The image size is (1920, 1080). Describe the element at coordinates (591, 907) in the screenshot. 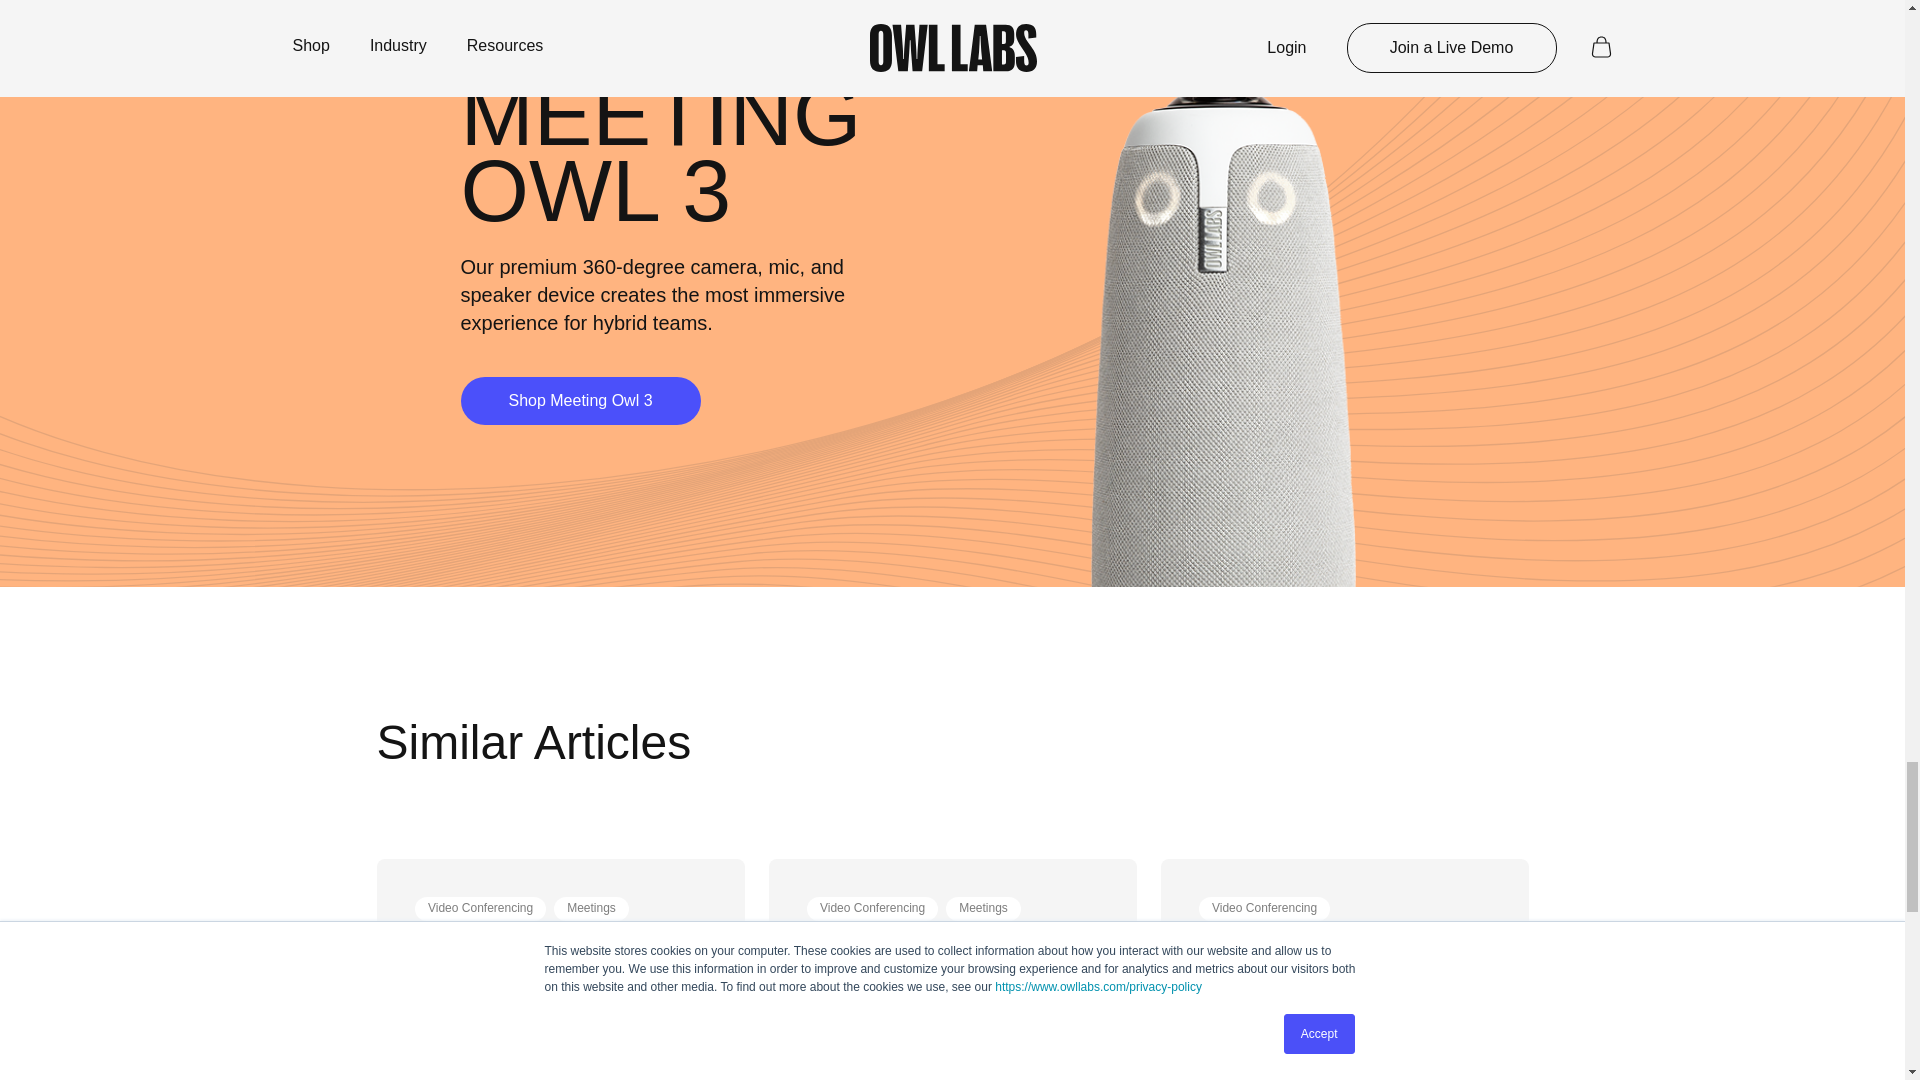

I see `Meetings` at that location.